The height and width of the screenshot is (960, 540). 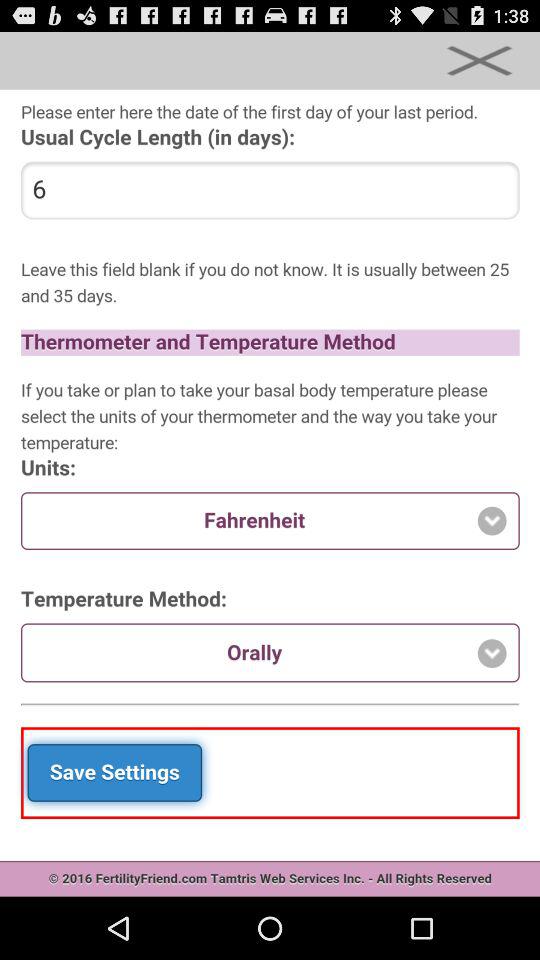 What do you see at coordinates (479, 60) in the screenshot?
I see `close option` at bounding box center [479, 60].